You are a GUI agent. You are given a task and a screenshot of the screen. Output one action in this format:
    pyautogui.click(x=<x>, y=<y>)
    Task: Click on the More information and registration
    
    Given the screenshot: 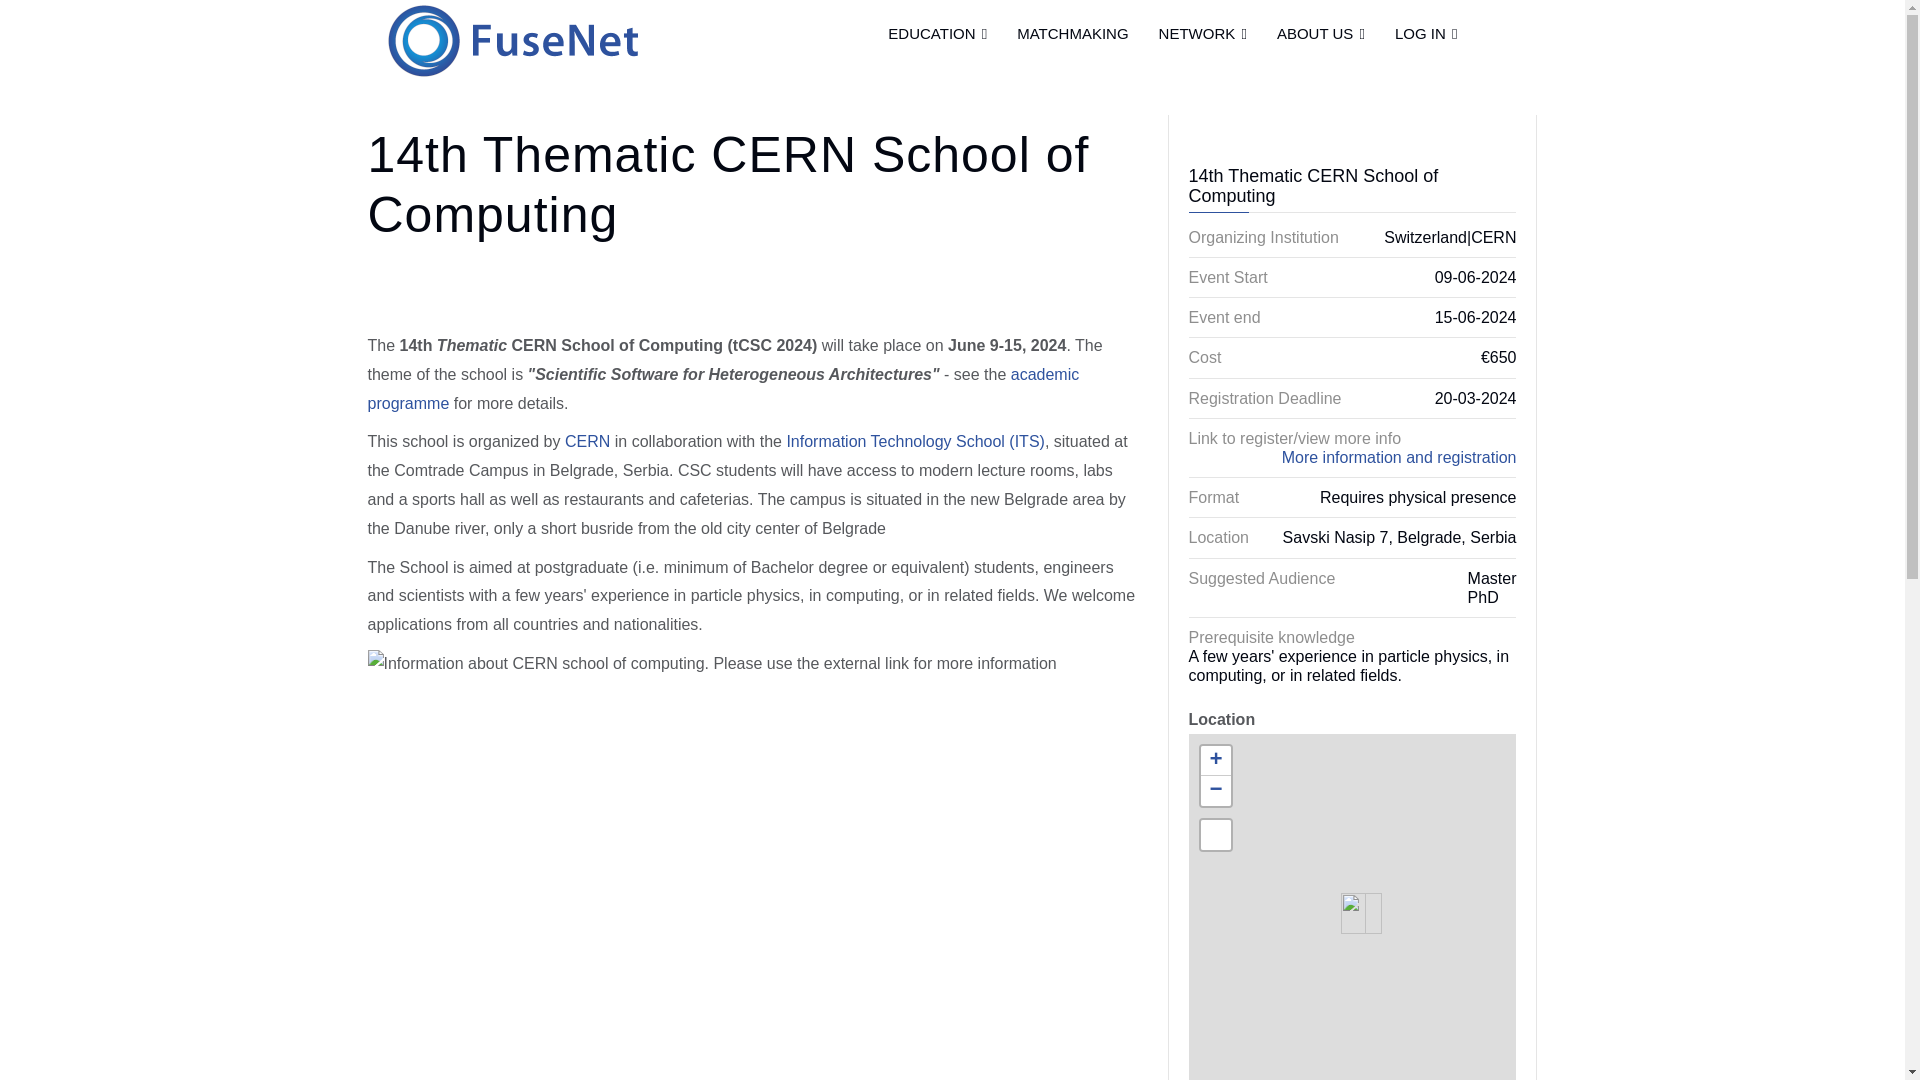 What is the action you would take?
    pyautogui.click(x=1399, y=457)
    